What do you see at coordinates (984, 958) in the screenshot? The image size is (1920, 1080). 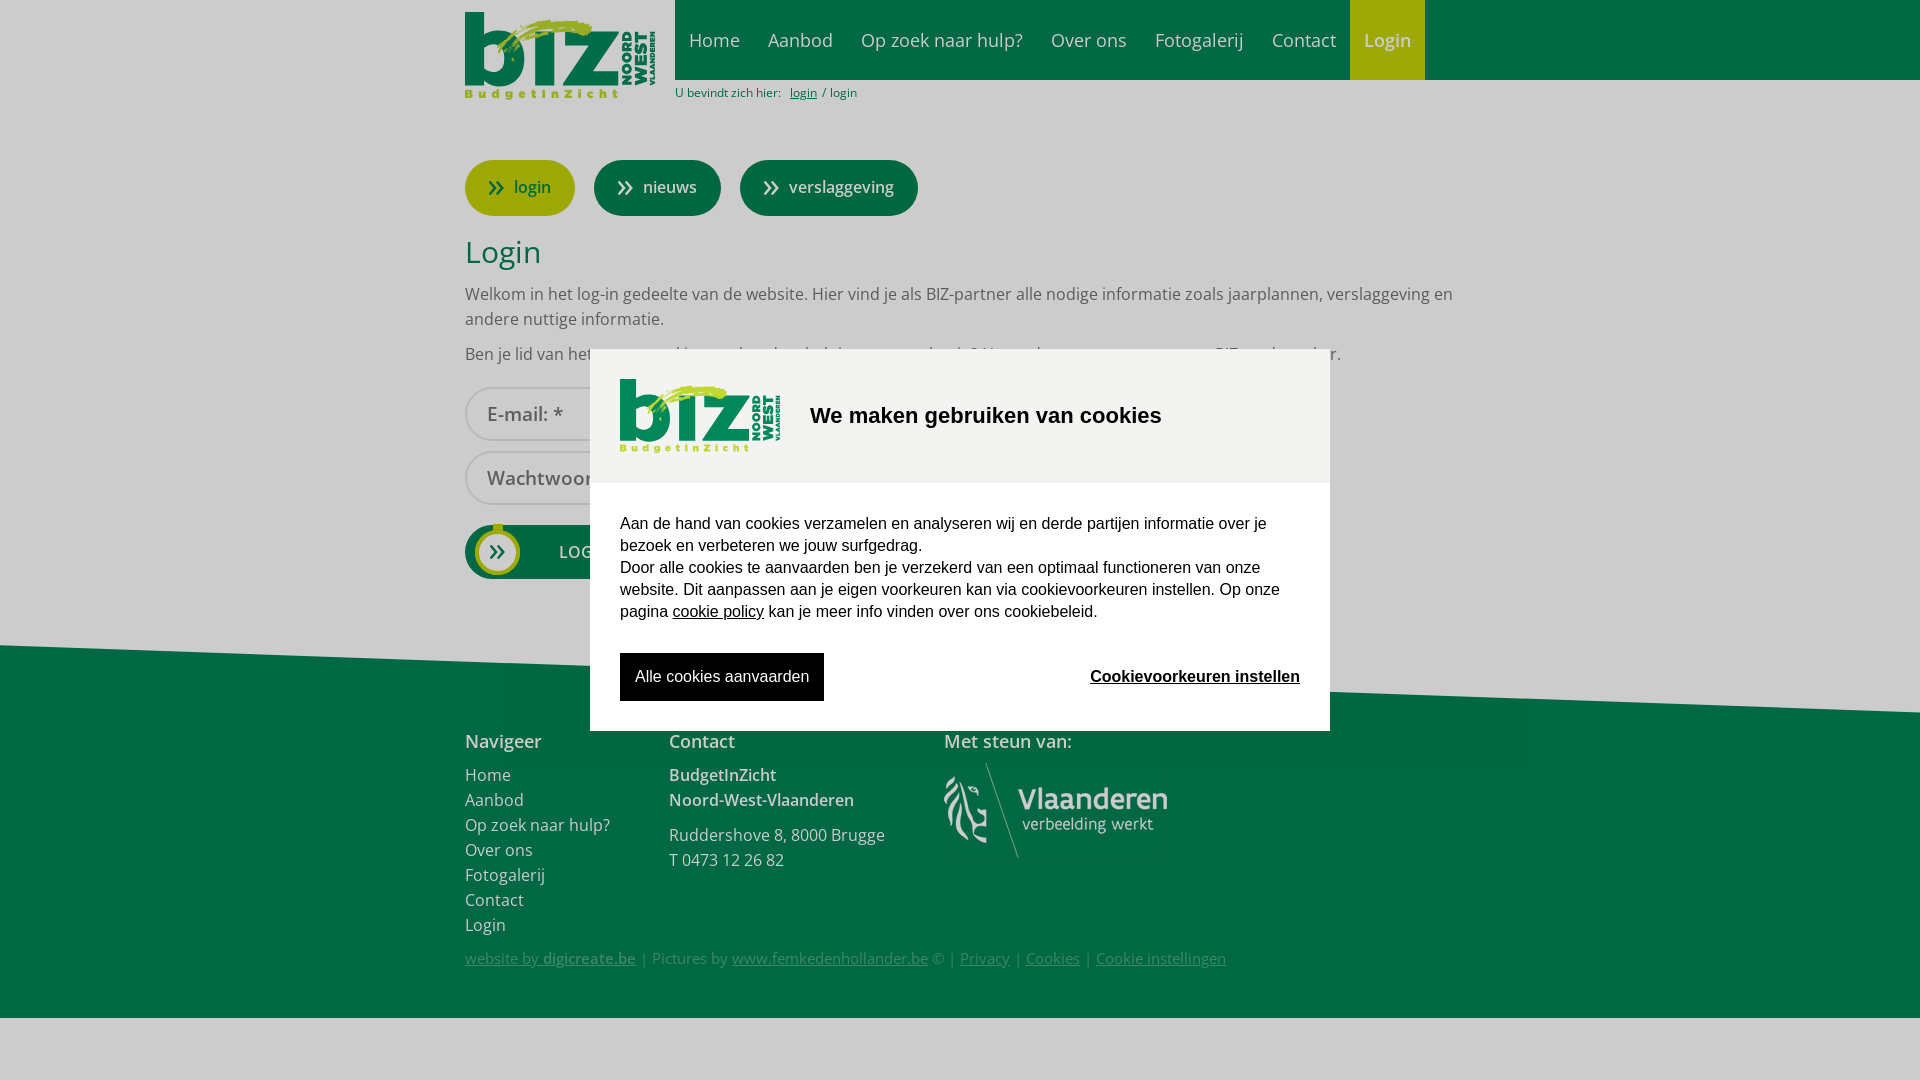 I see `Privacy` at bounding box center [984, 958].